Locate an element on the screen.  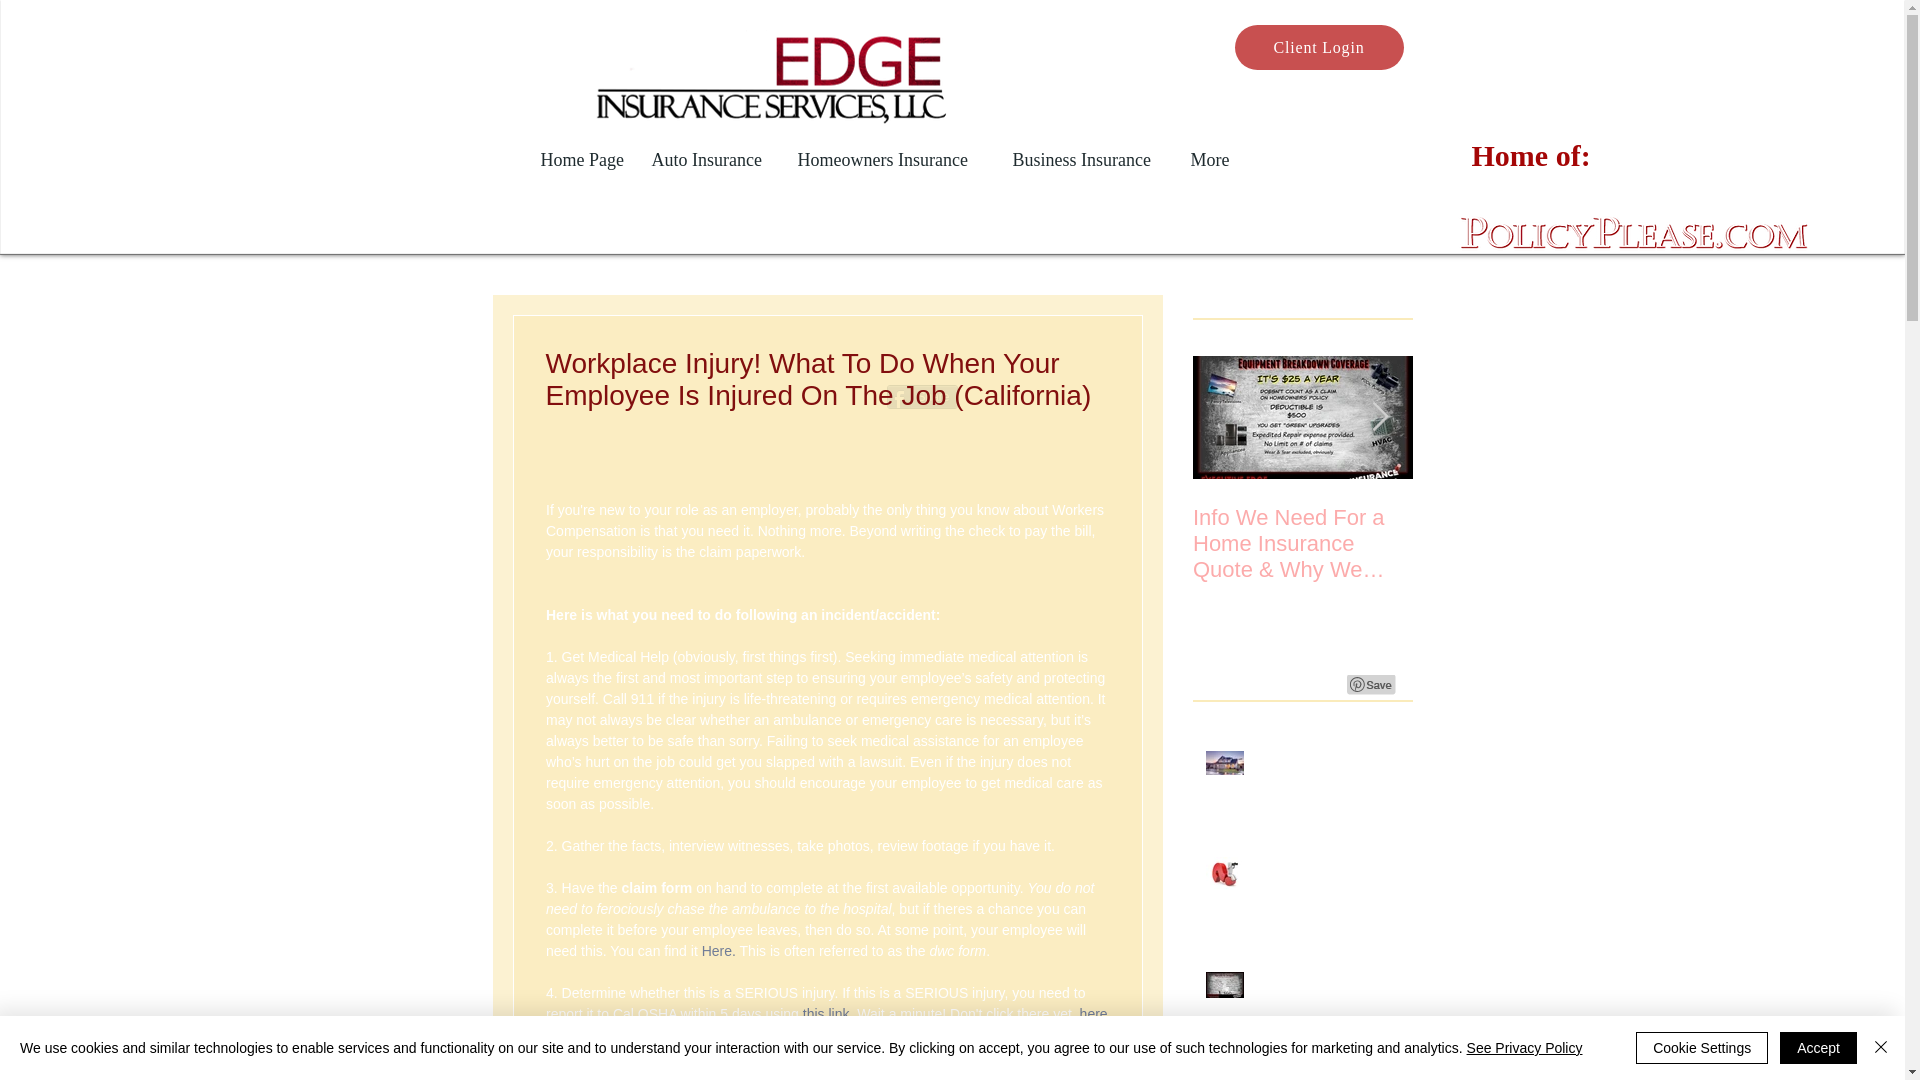
here is located at coordinates (1093, 1013).